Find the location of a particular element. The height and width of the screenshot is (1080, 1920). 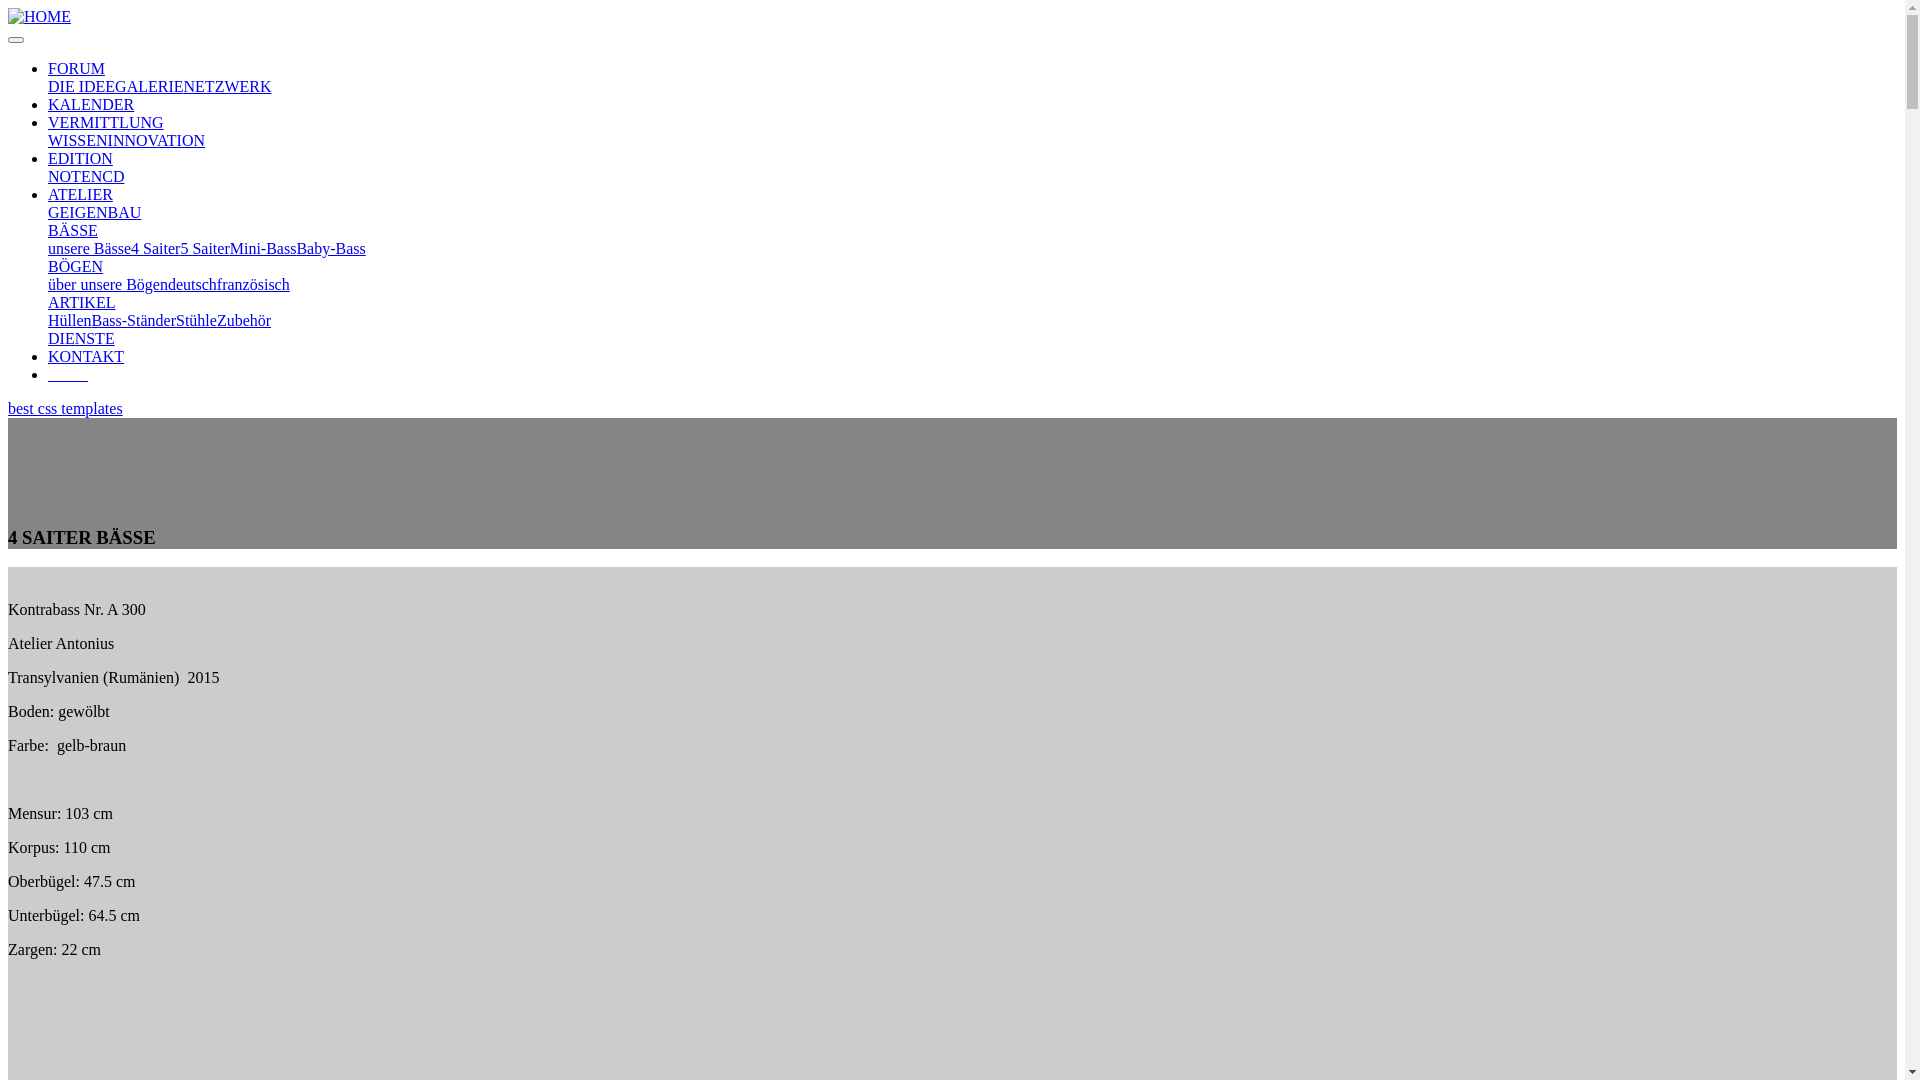

KONTAKT is located at coordinates (86, 356).